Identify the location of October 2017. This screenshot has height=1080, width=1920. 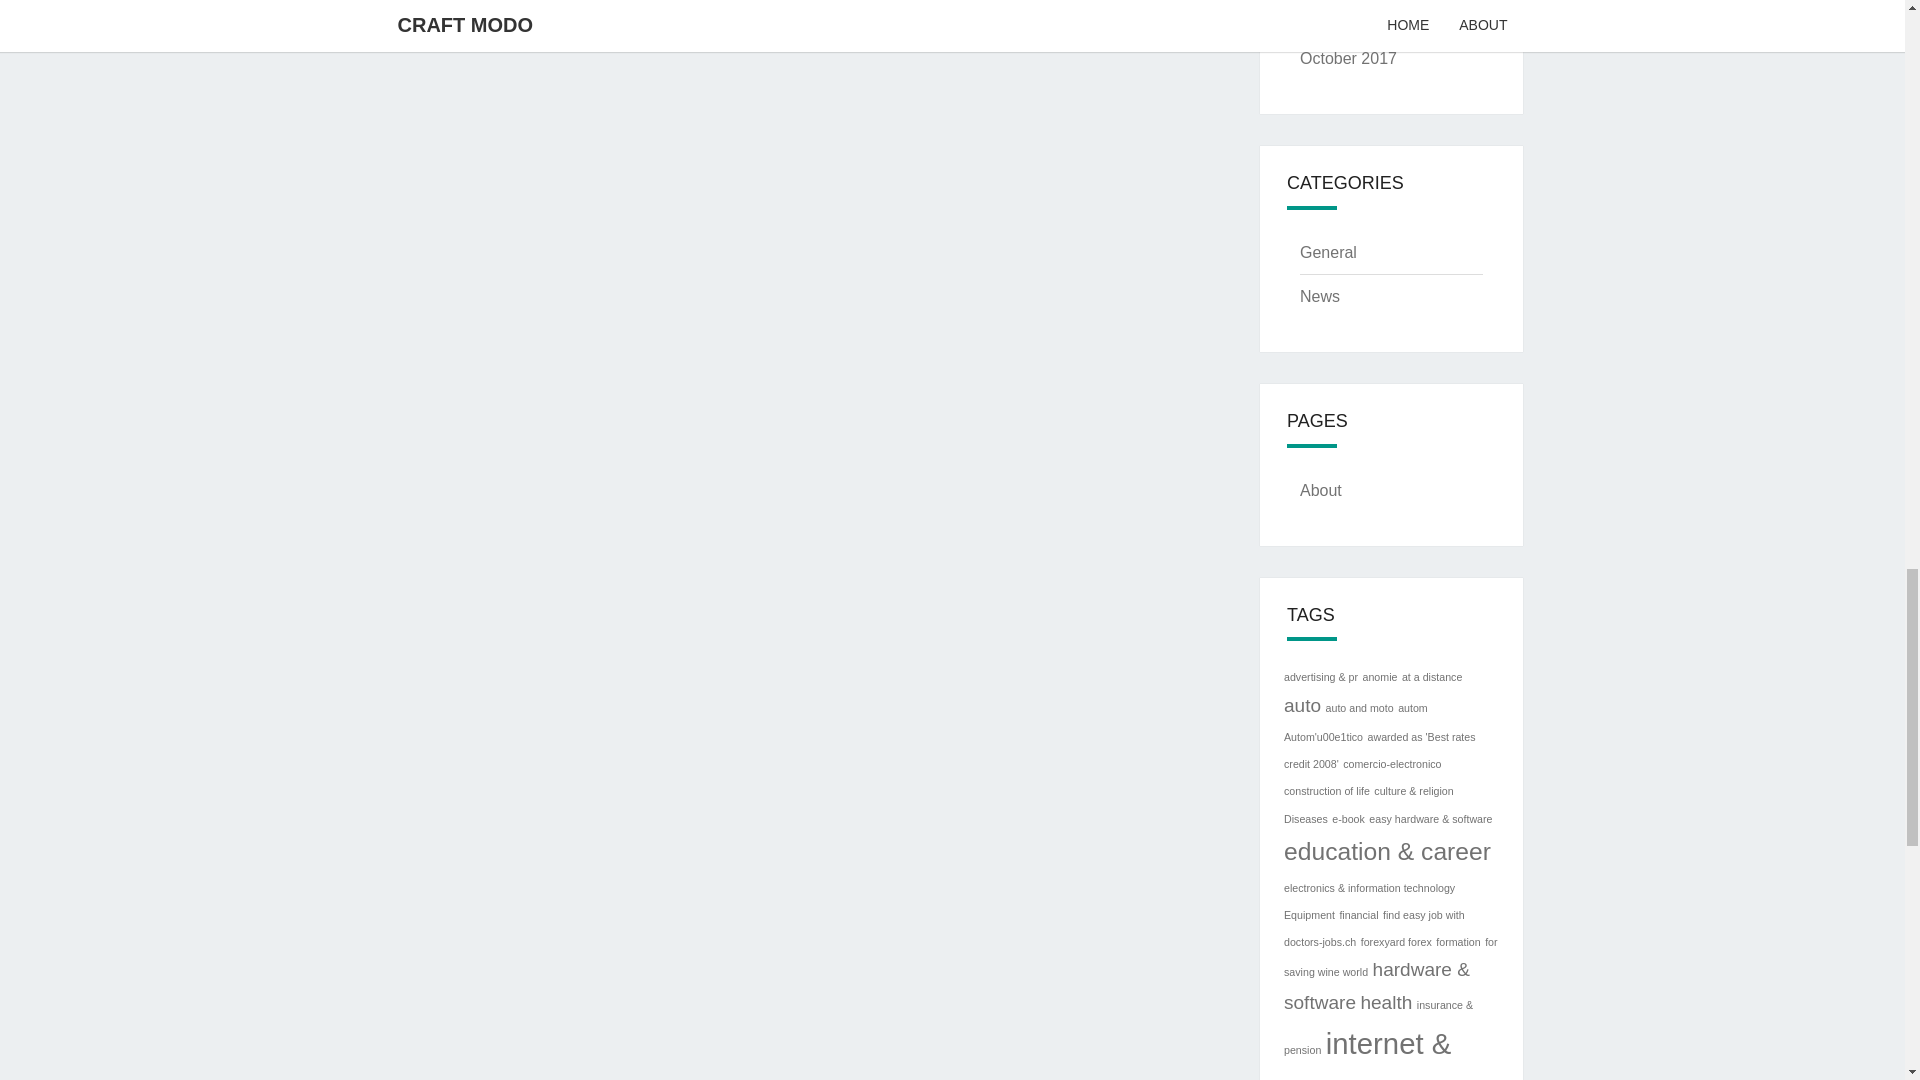
(1348, 58).